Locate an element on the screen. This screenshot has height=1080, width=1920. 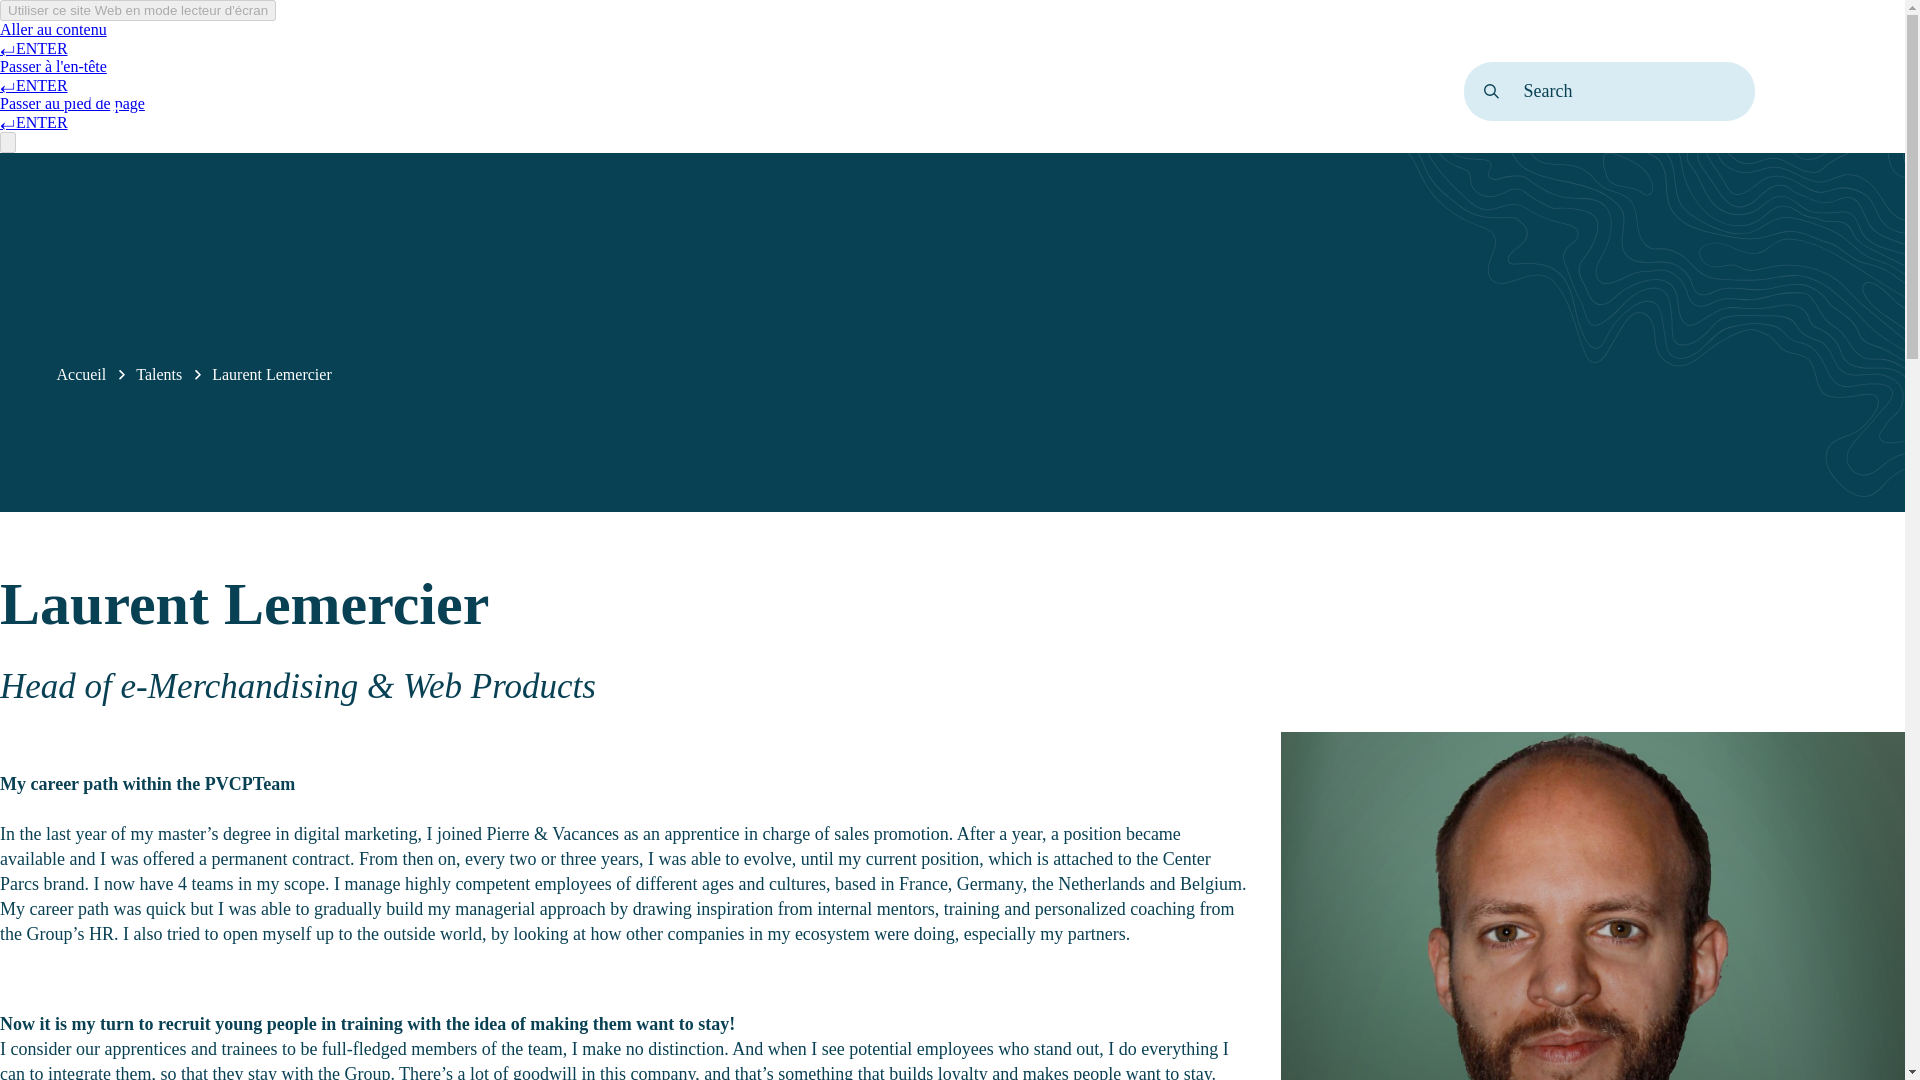
Commitment is located at coordinates (567, 91).